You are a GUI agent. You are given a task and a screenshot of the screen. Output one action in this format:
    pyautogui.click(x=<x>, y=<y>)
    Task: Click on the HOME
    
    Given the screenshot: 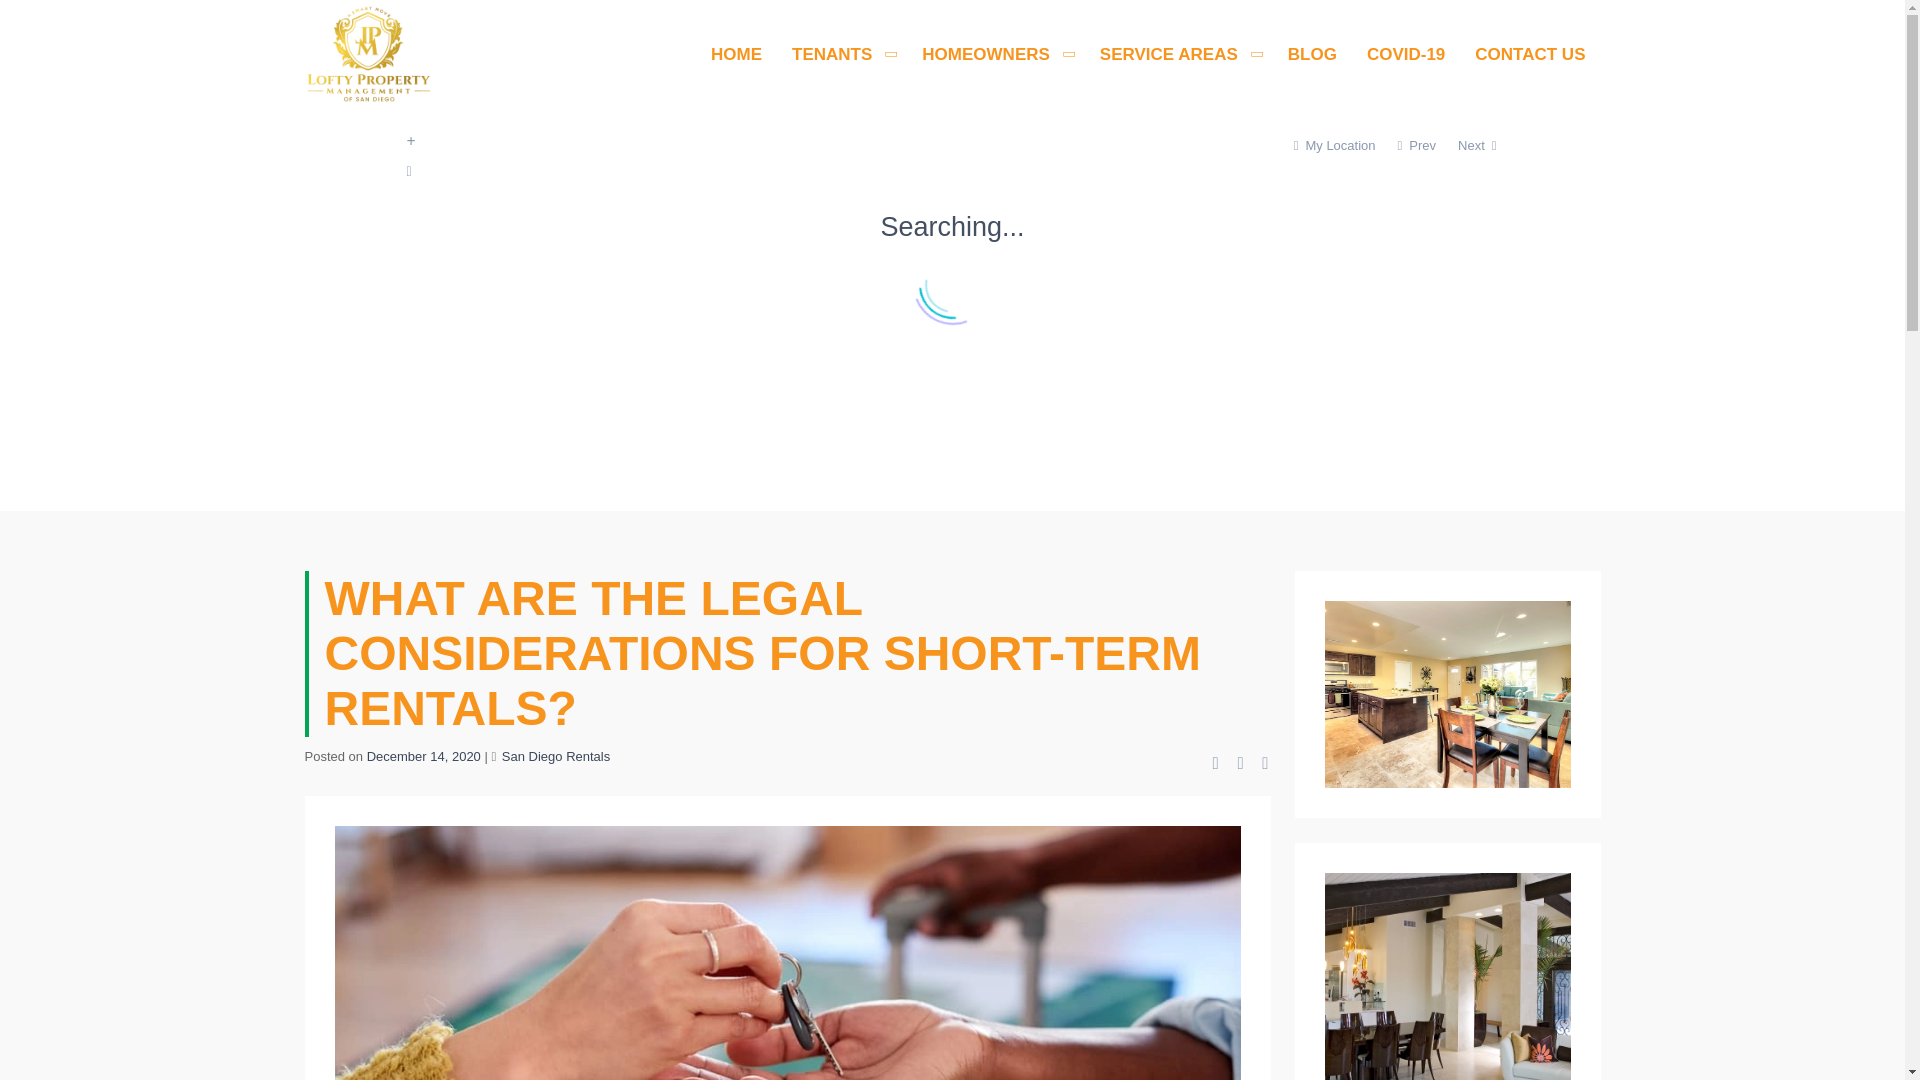 What is the action you would take?
    pyautogui.click(x=736, y=54)
    